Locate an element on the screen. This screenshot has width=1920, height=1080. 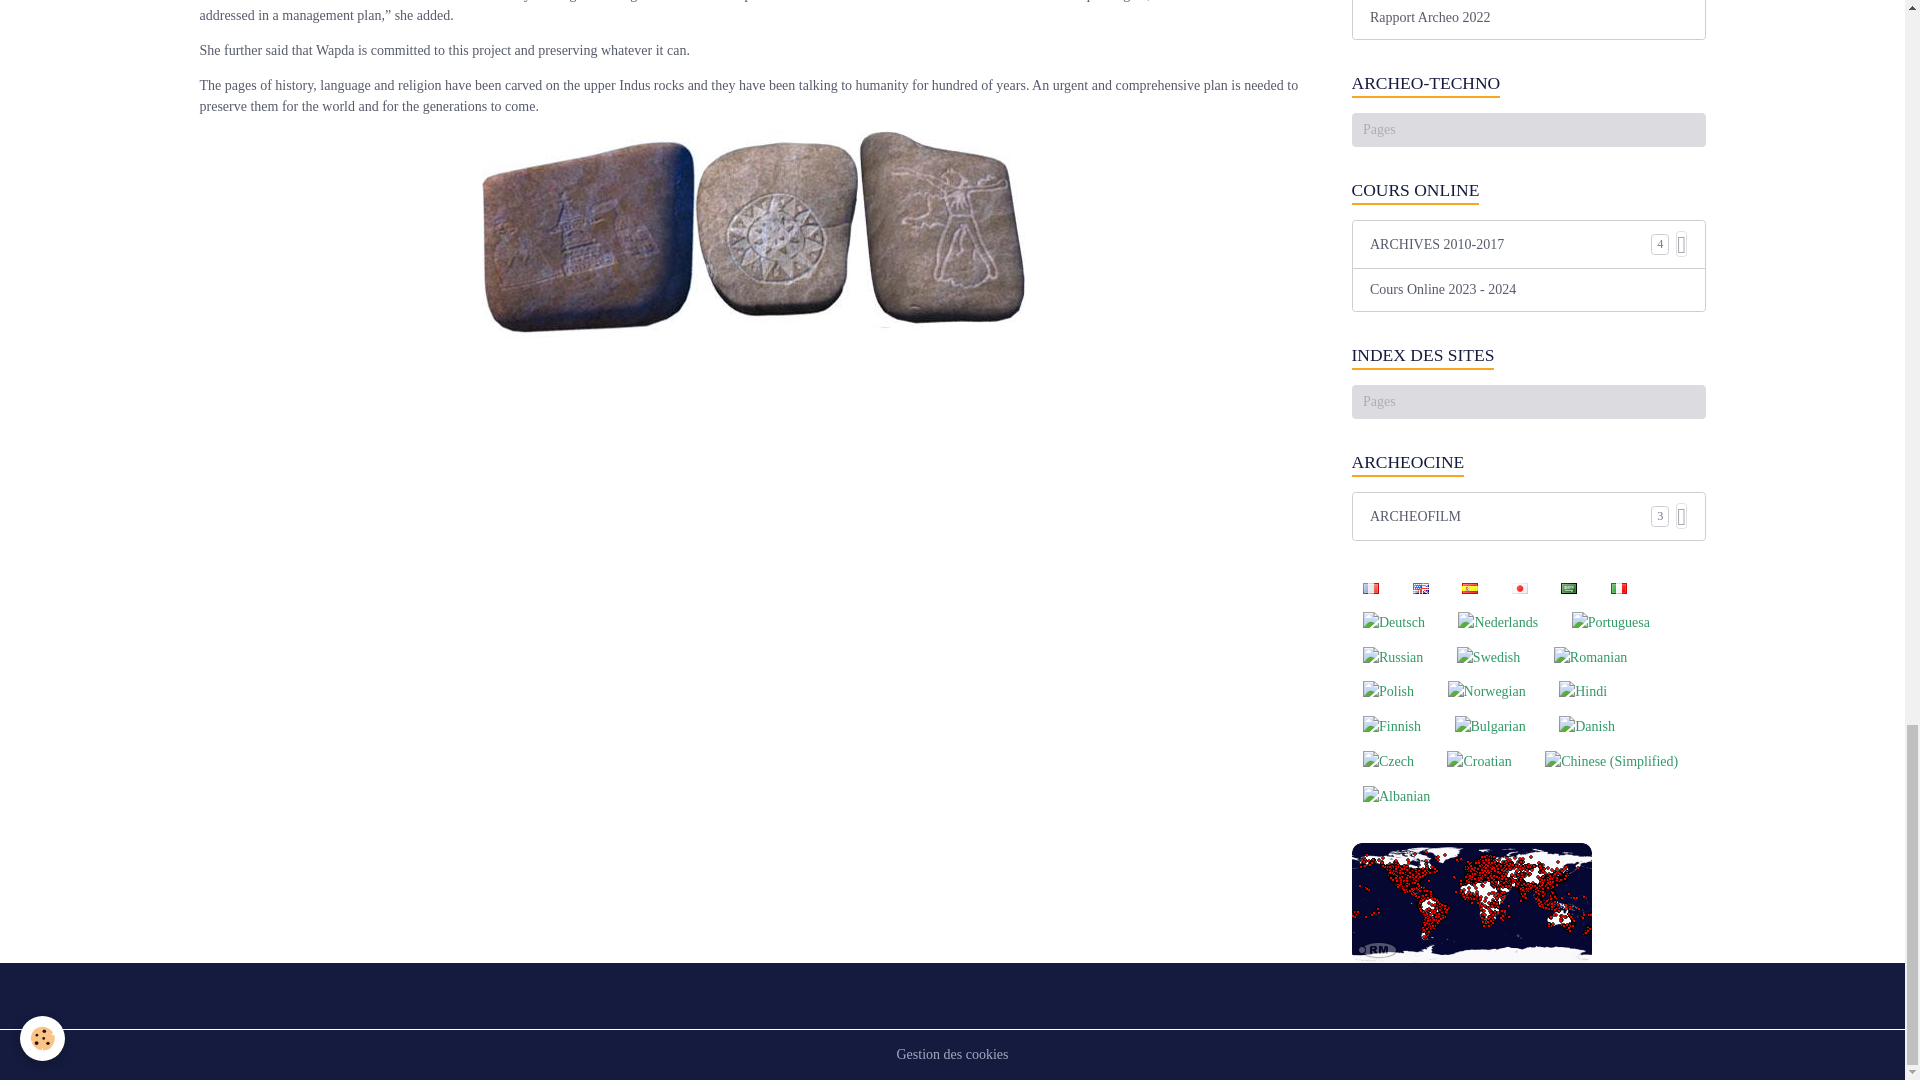
Nederlands is located at coordinates (1498, 621).